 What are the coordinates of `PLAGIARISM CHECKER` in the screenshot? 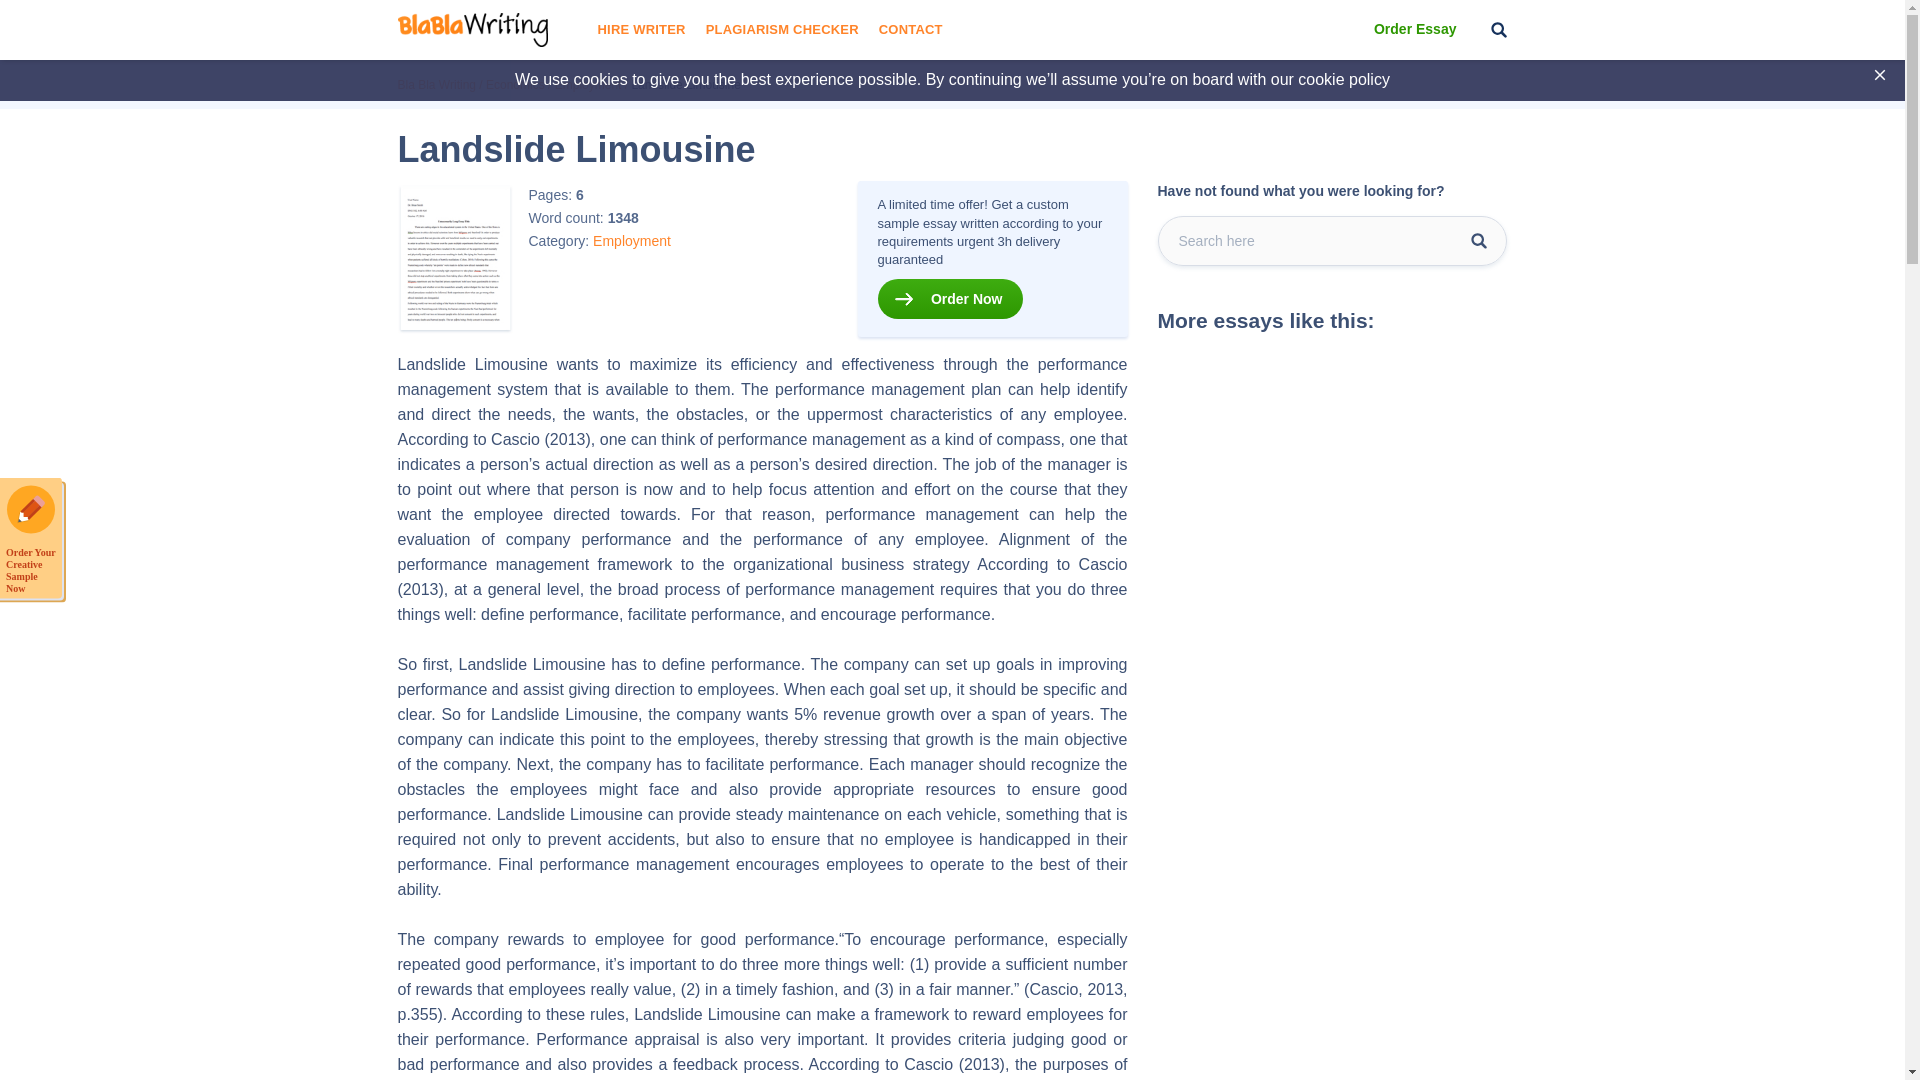 It's located at (782, 30).